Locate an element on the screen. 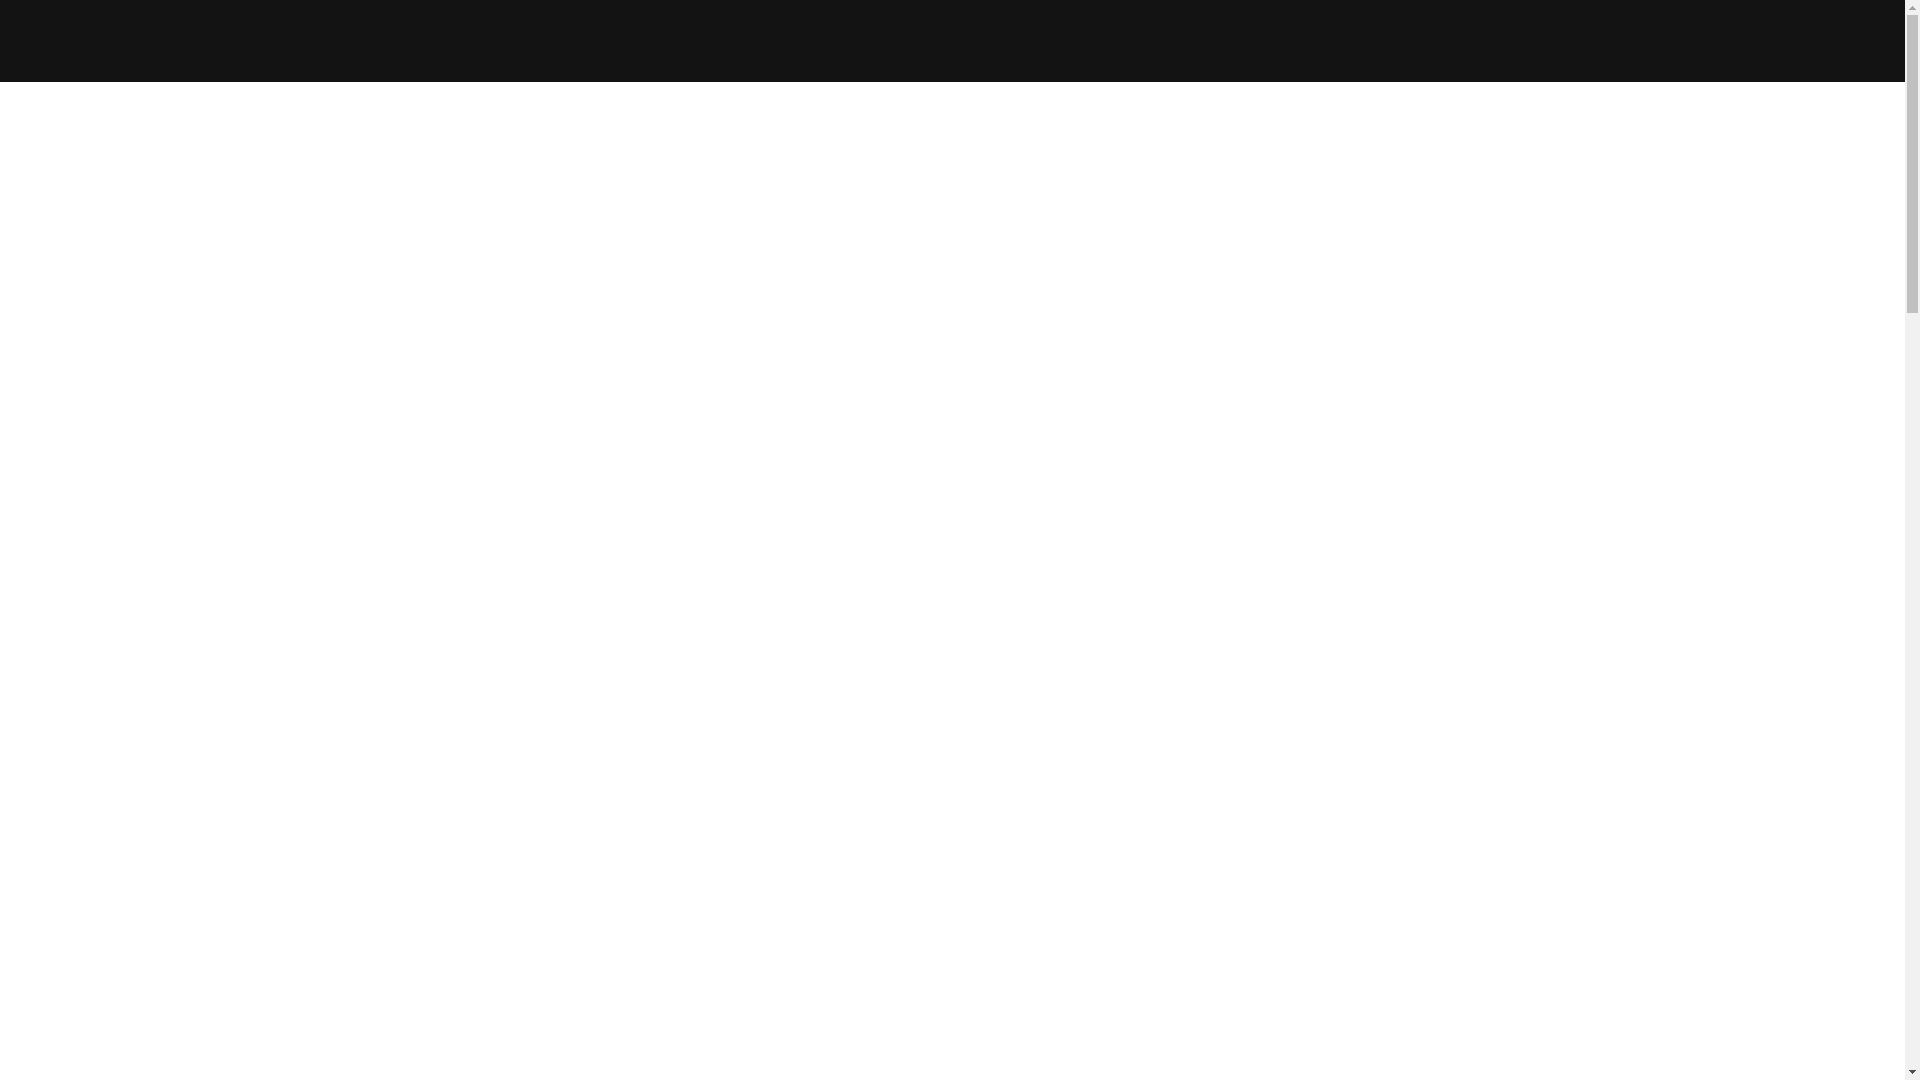  Articles is located at coordinates (1028, 60).